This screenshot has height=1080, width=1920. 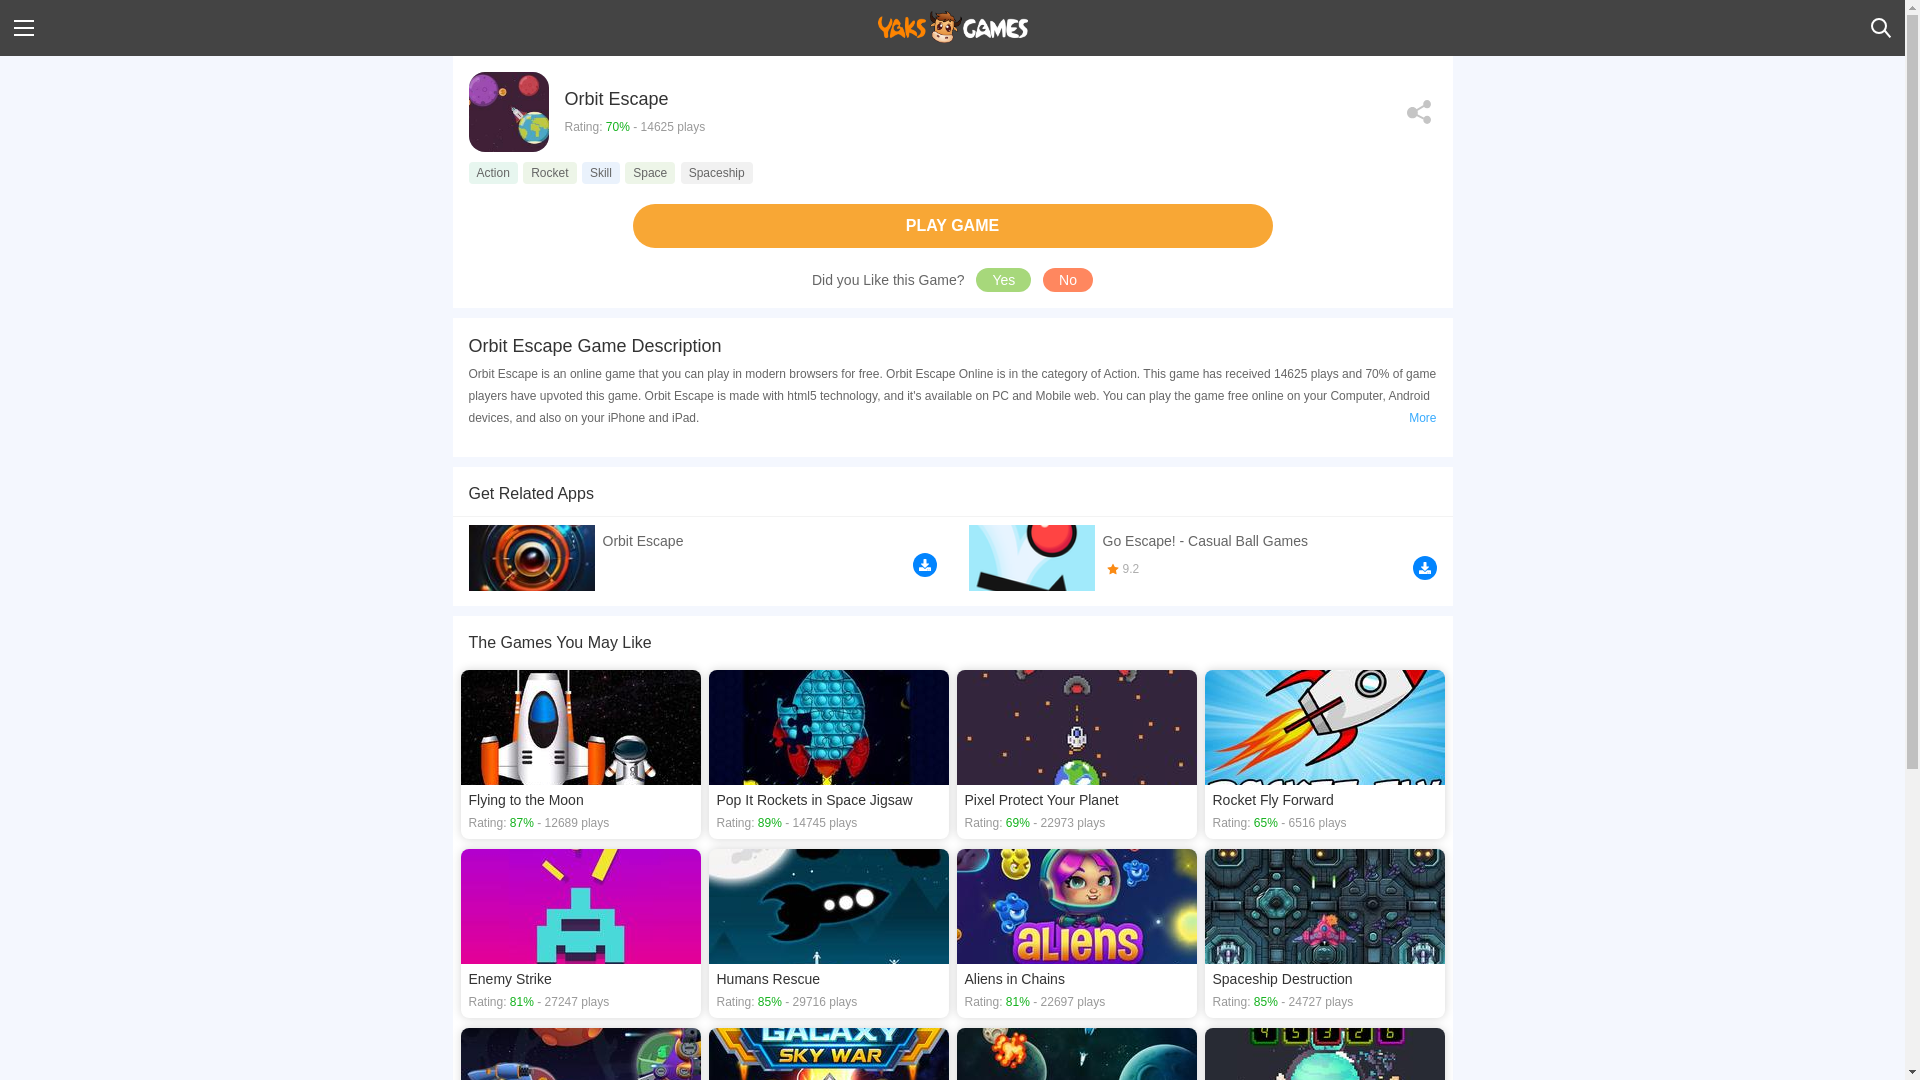 I want to click on Rocket online games, so click(x=549, y=172).